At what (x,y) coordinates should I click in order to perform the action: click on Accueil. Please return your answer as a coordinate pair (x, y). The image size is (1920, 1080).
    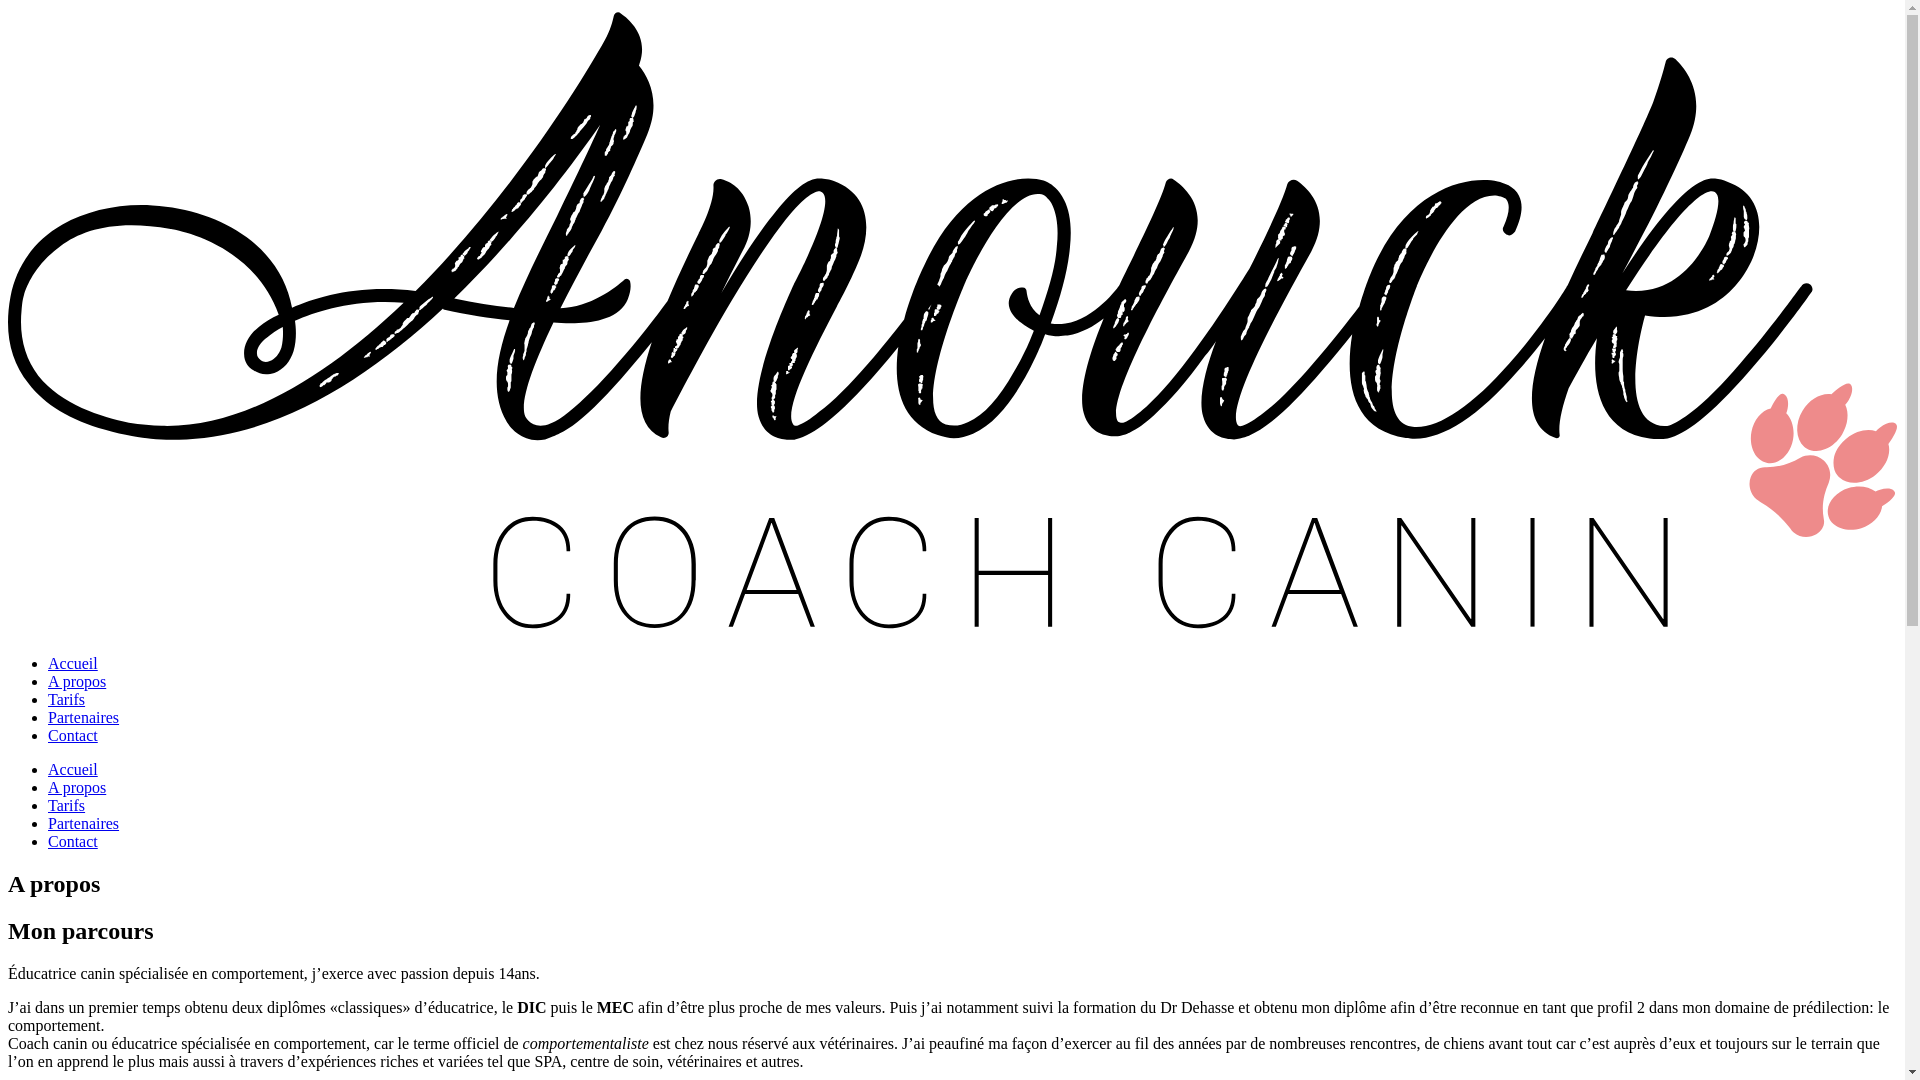
    Looking at the image, I should click on (73, 770).